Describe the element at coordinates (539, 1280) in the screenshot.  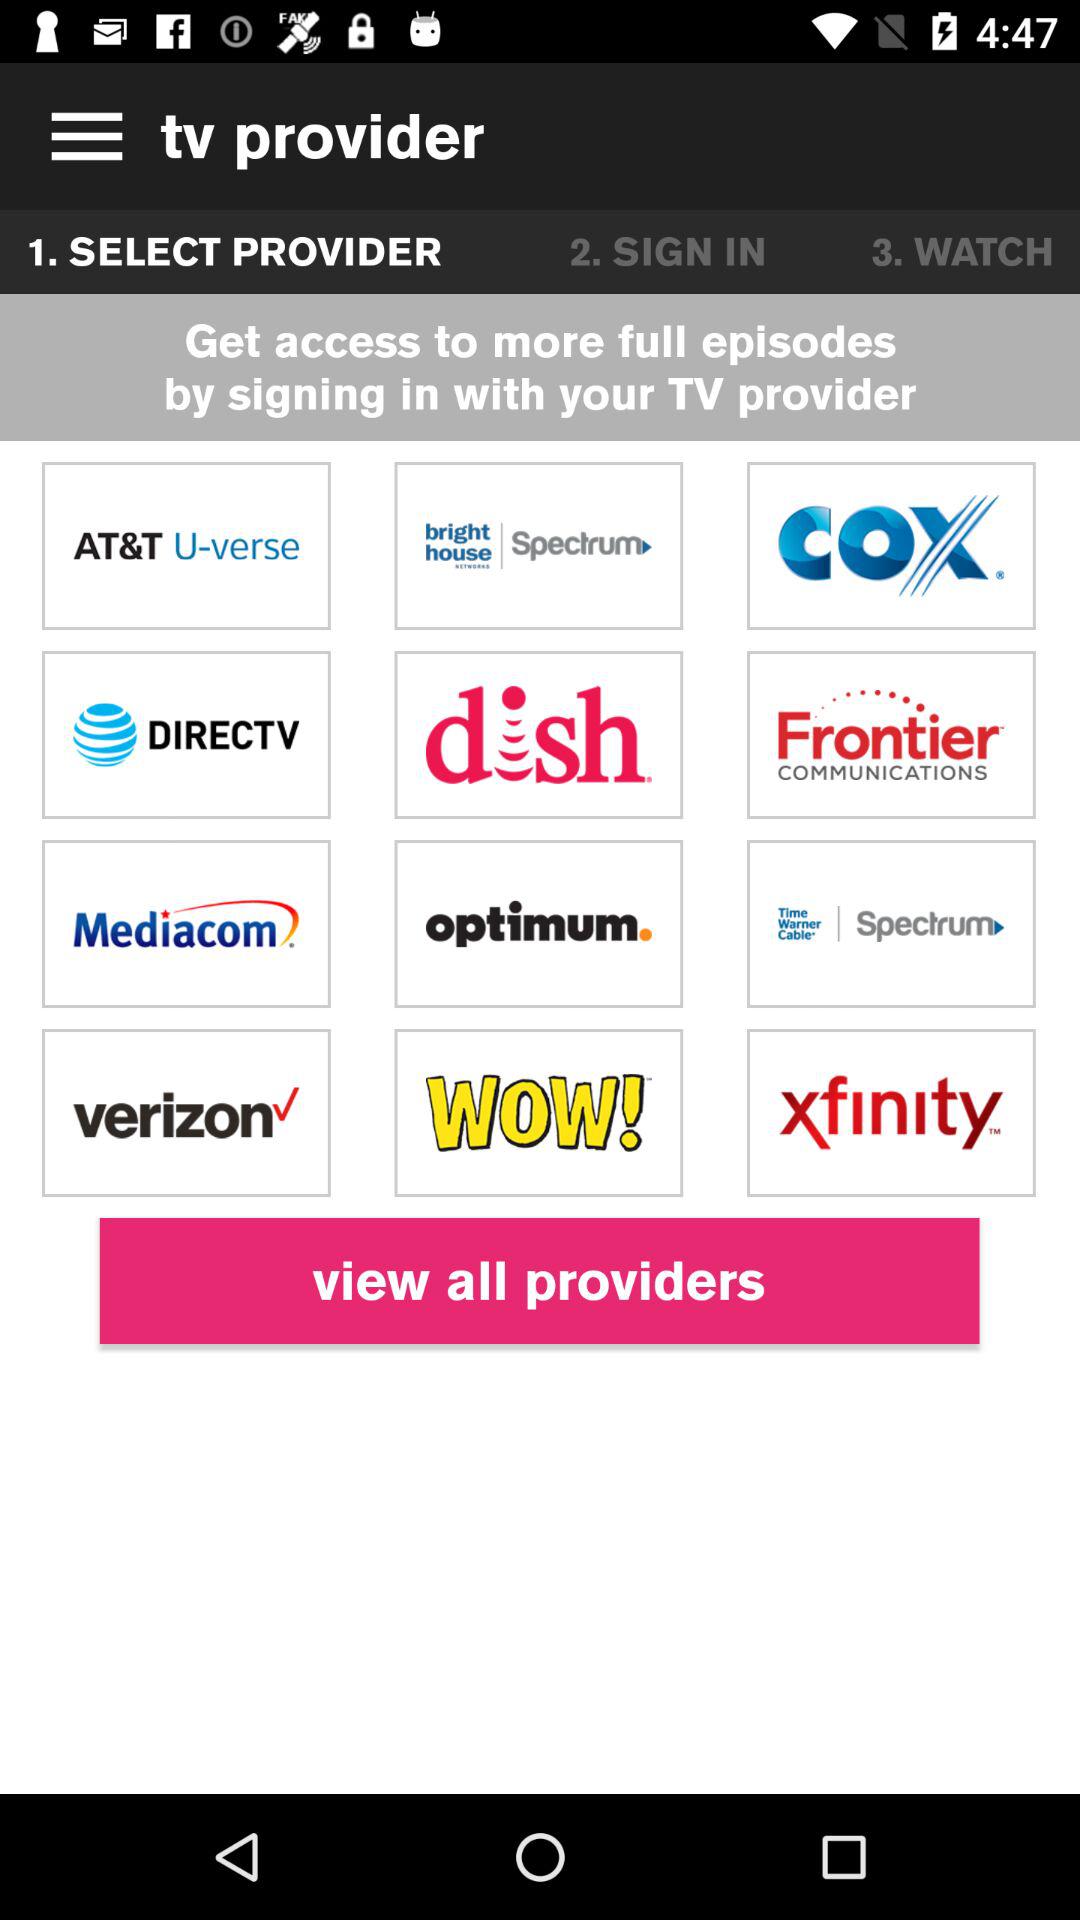
I see `turn off the view all providers icon` at that location.